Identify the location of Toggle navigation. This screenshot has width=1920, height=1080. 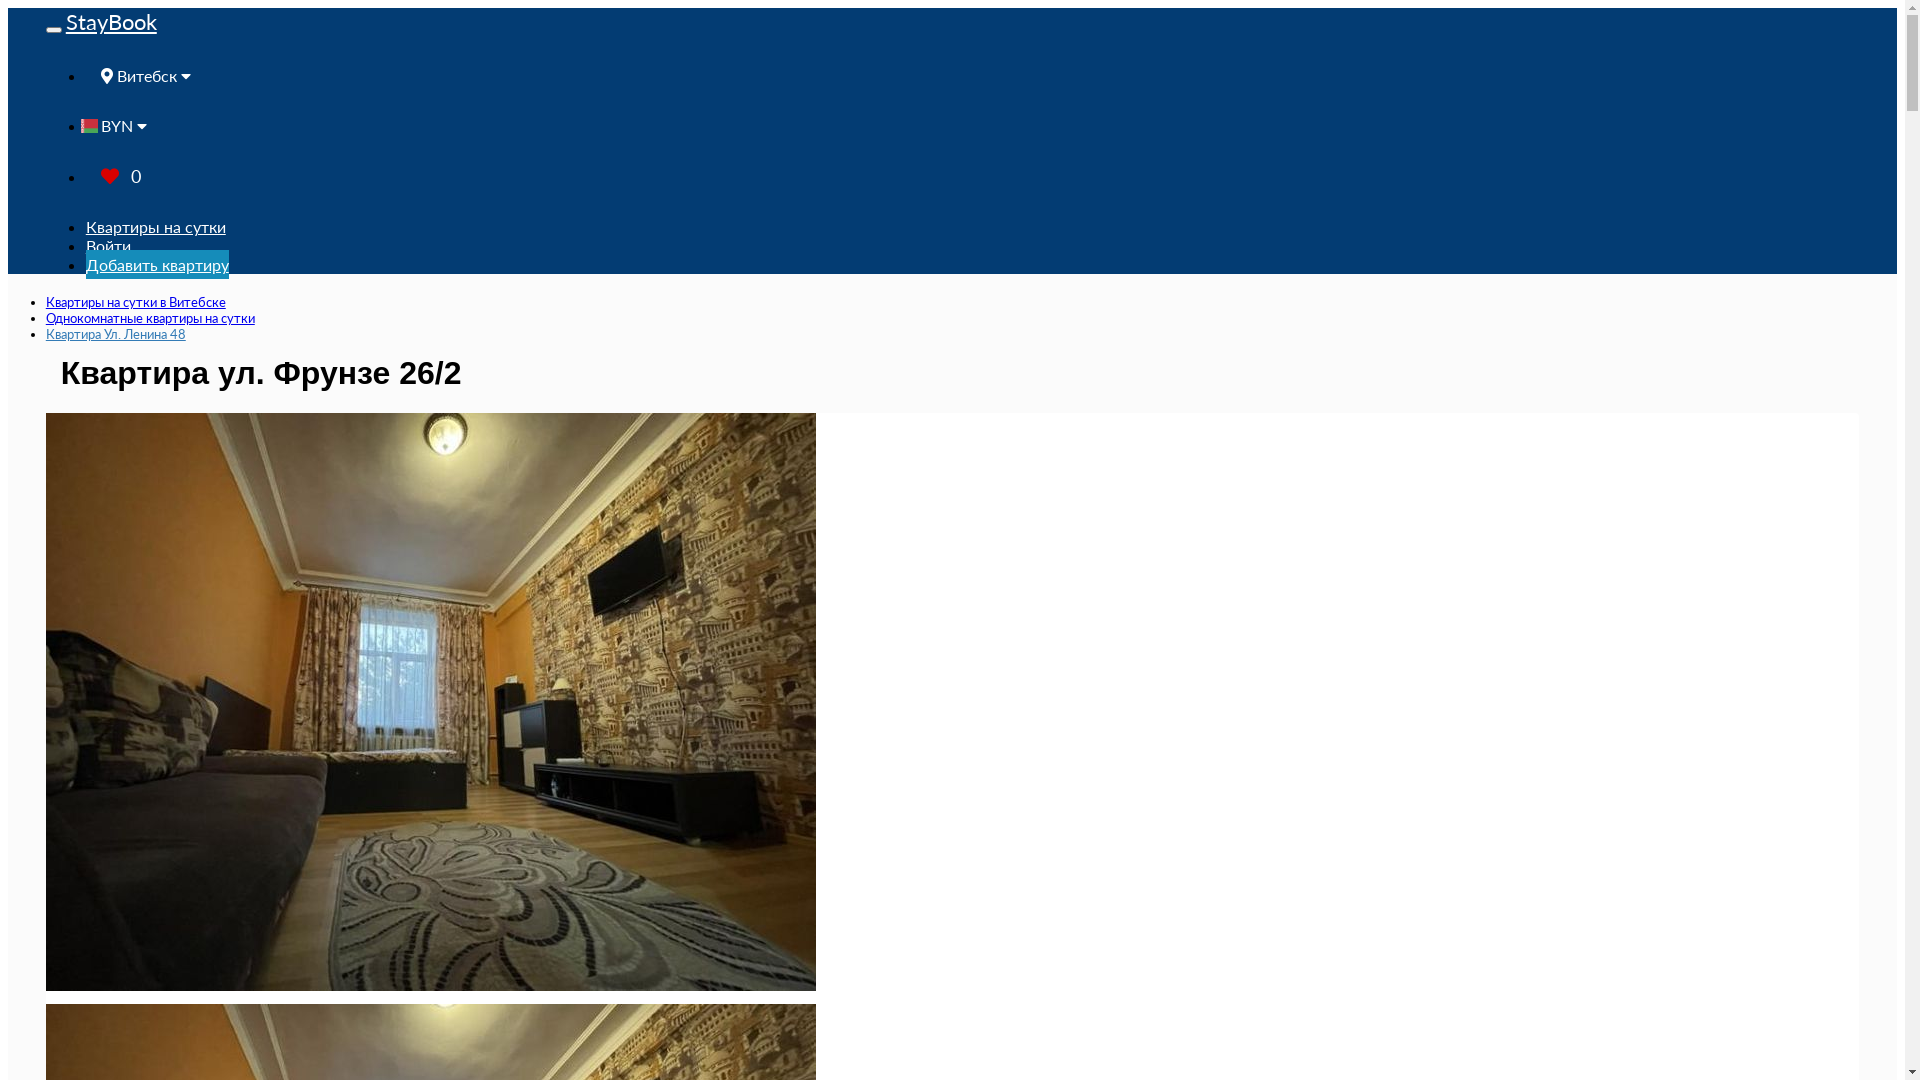
(54, 30).